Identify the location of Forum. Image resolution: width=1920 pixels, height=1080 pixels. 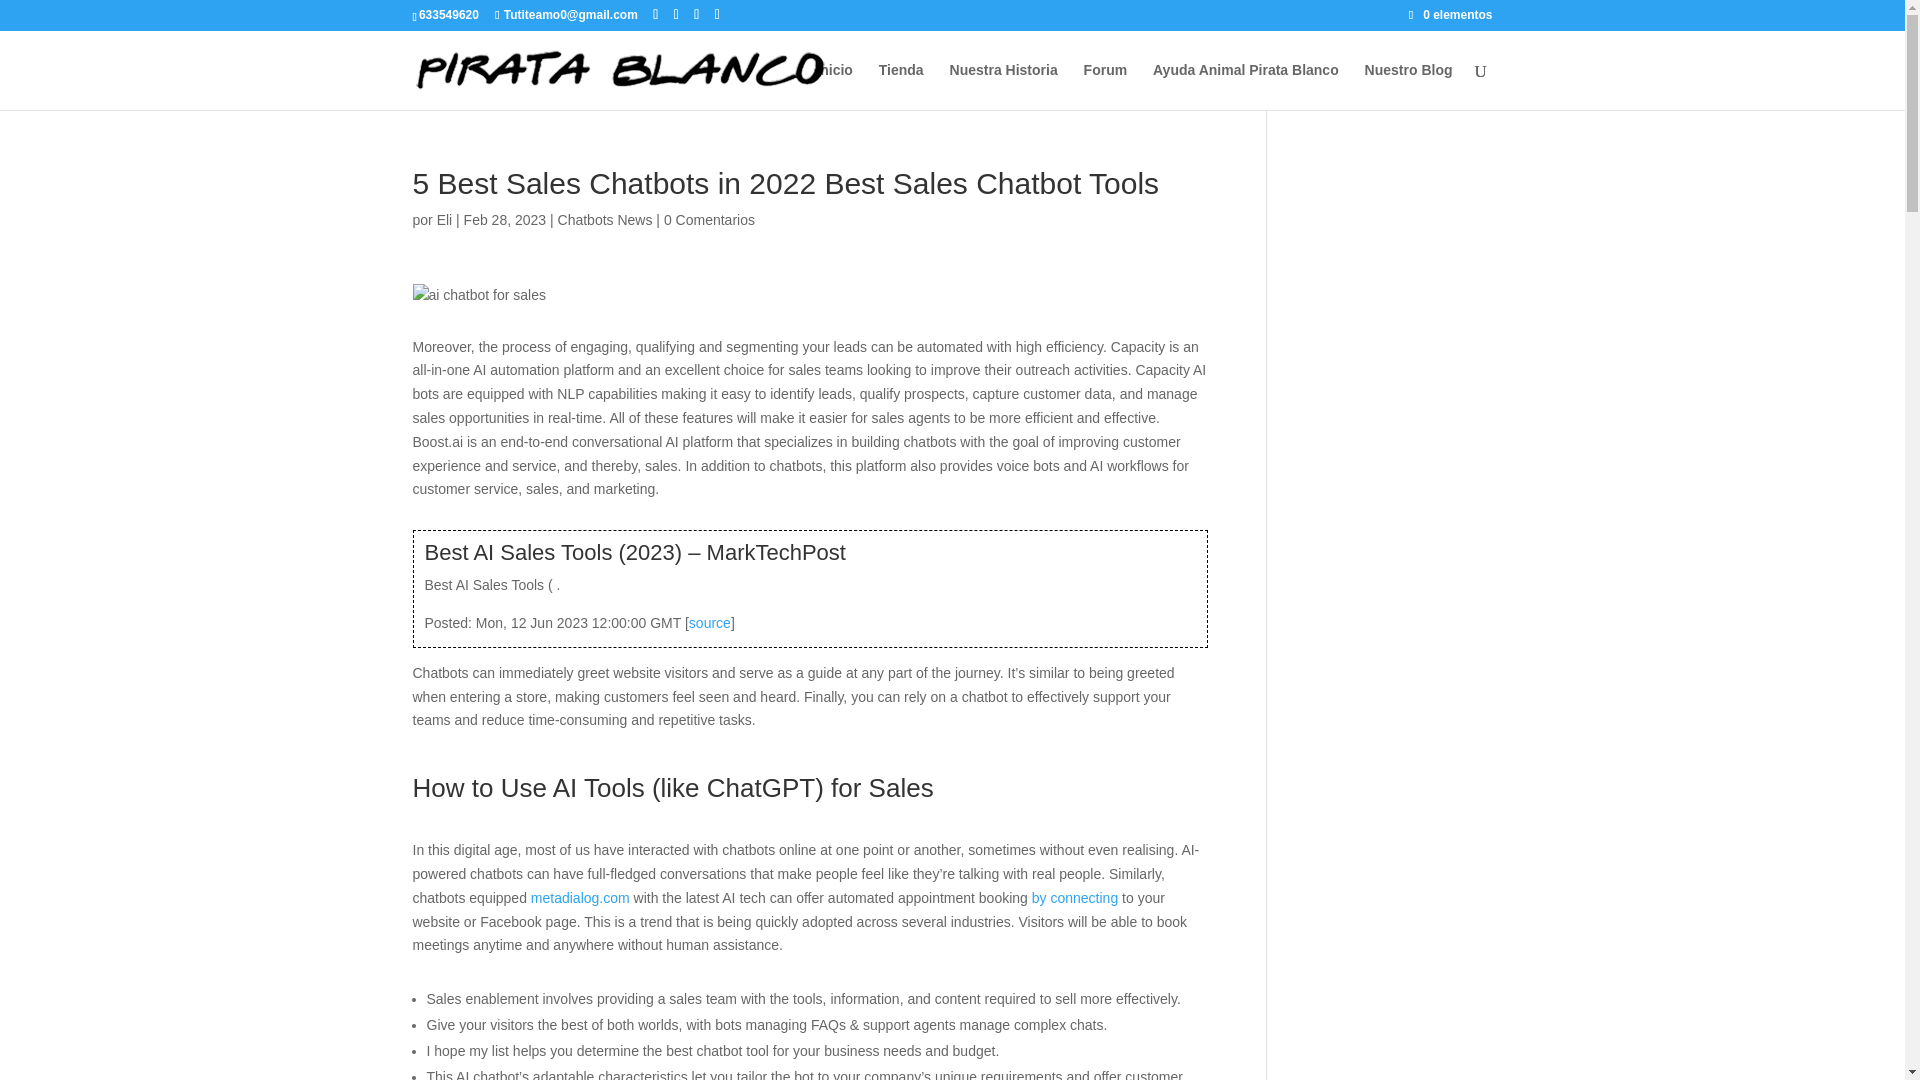
(1106, 86).